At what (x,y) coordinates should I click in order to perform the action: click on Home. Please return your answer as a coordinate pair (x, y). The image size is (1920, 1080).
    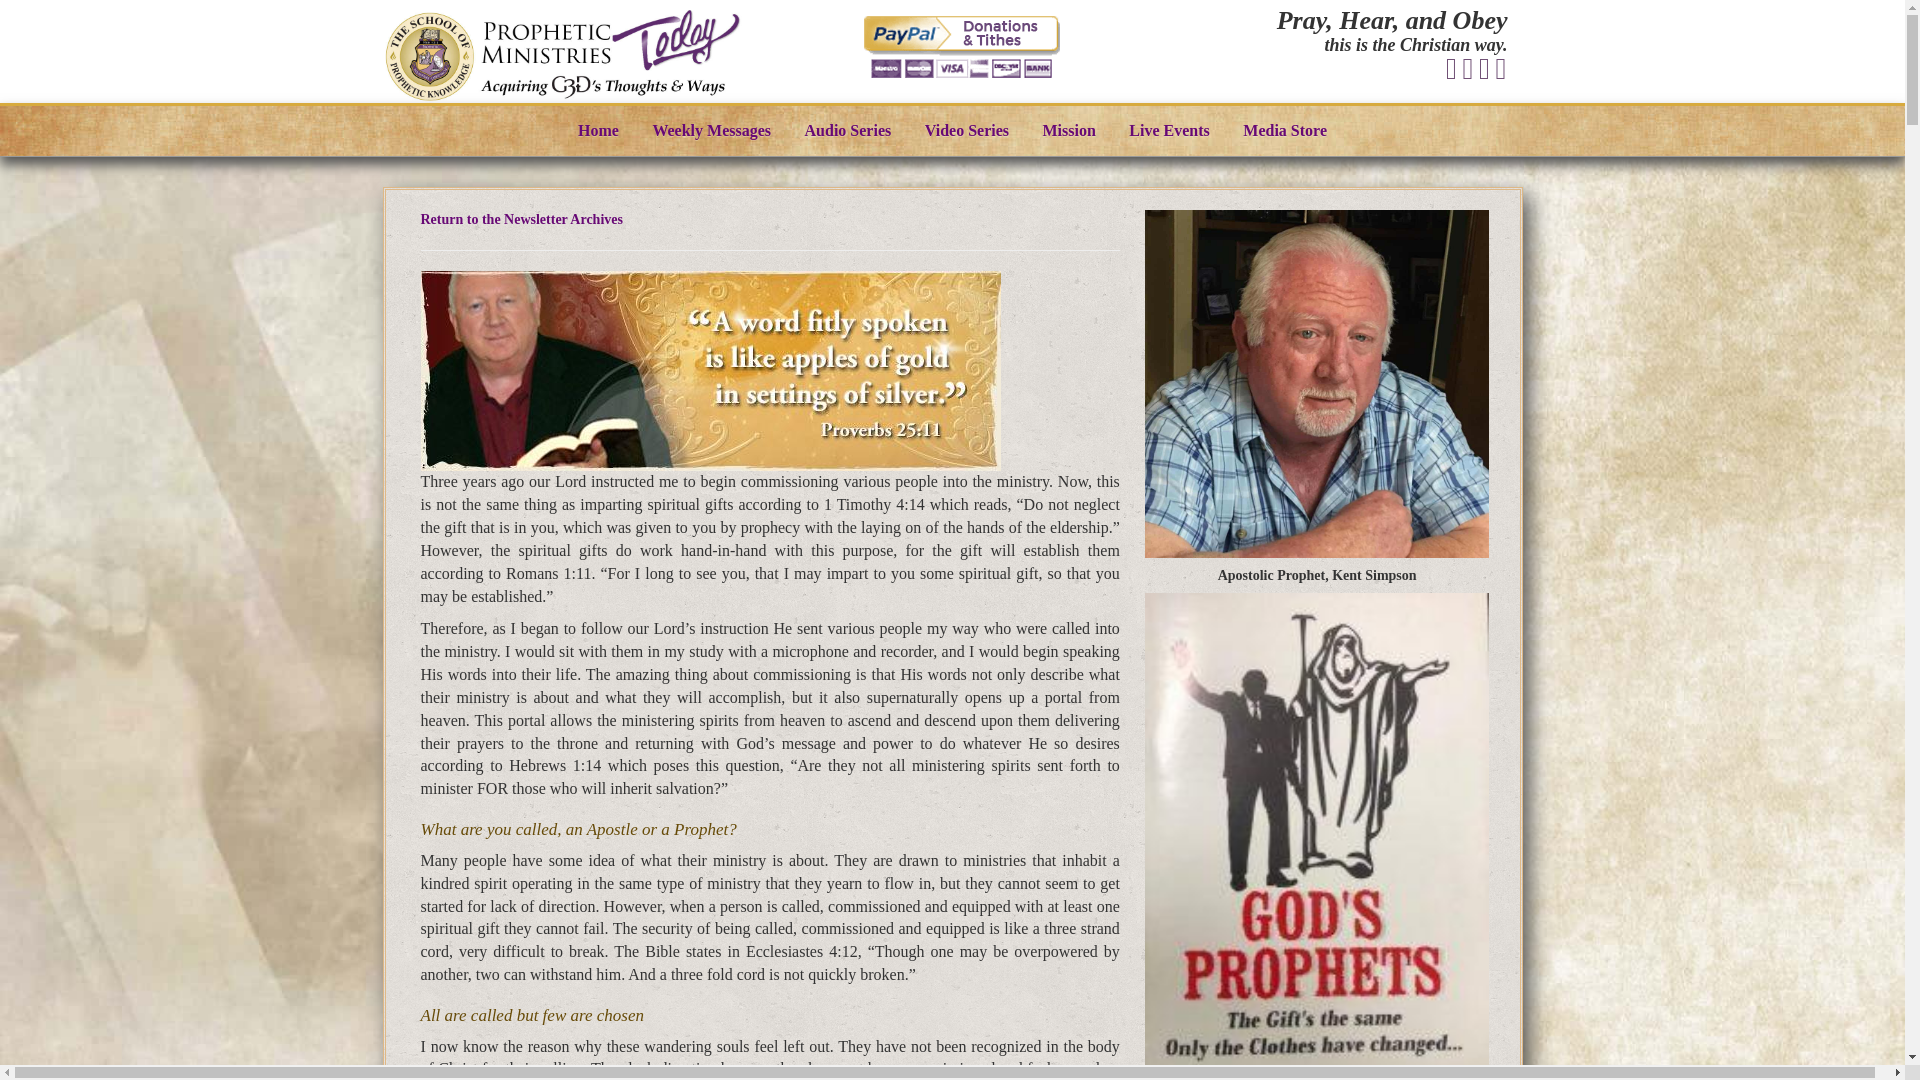
    Looking at the image, I should click on (598, 130).